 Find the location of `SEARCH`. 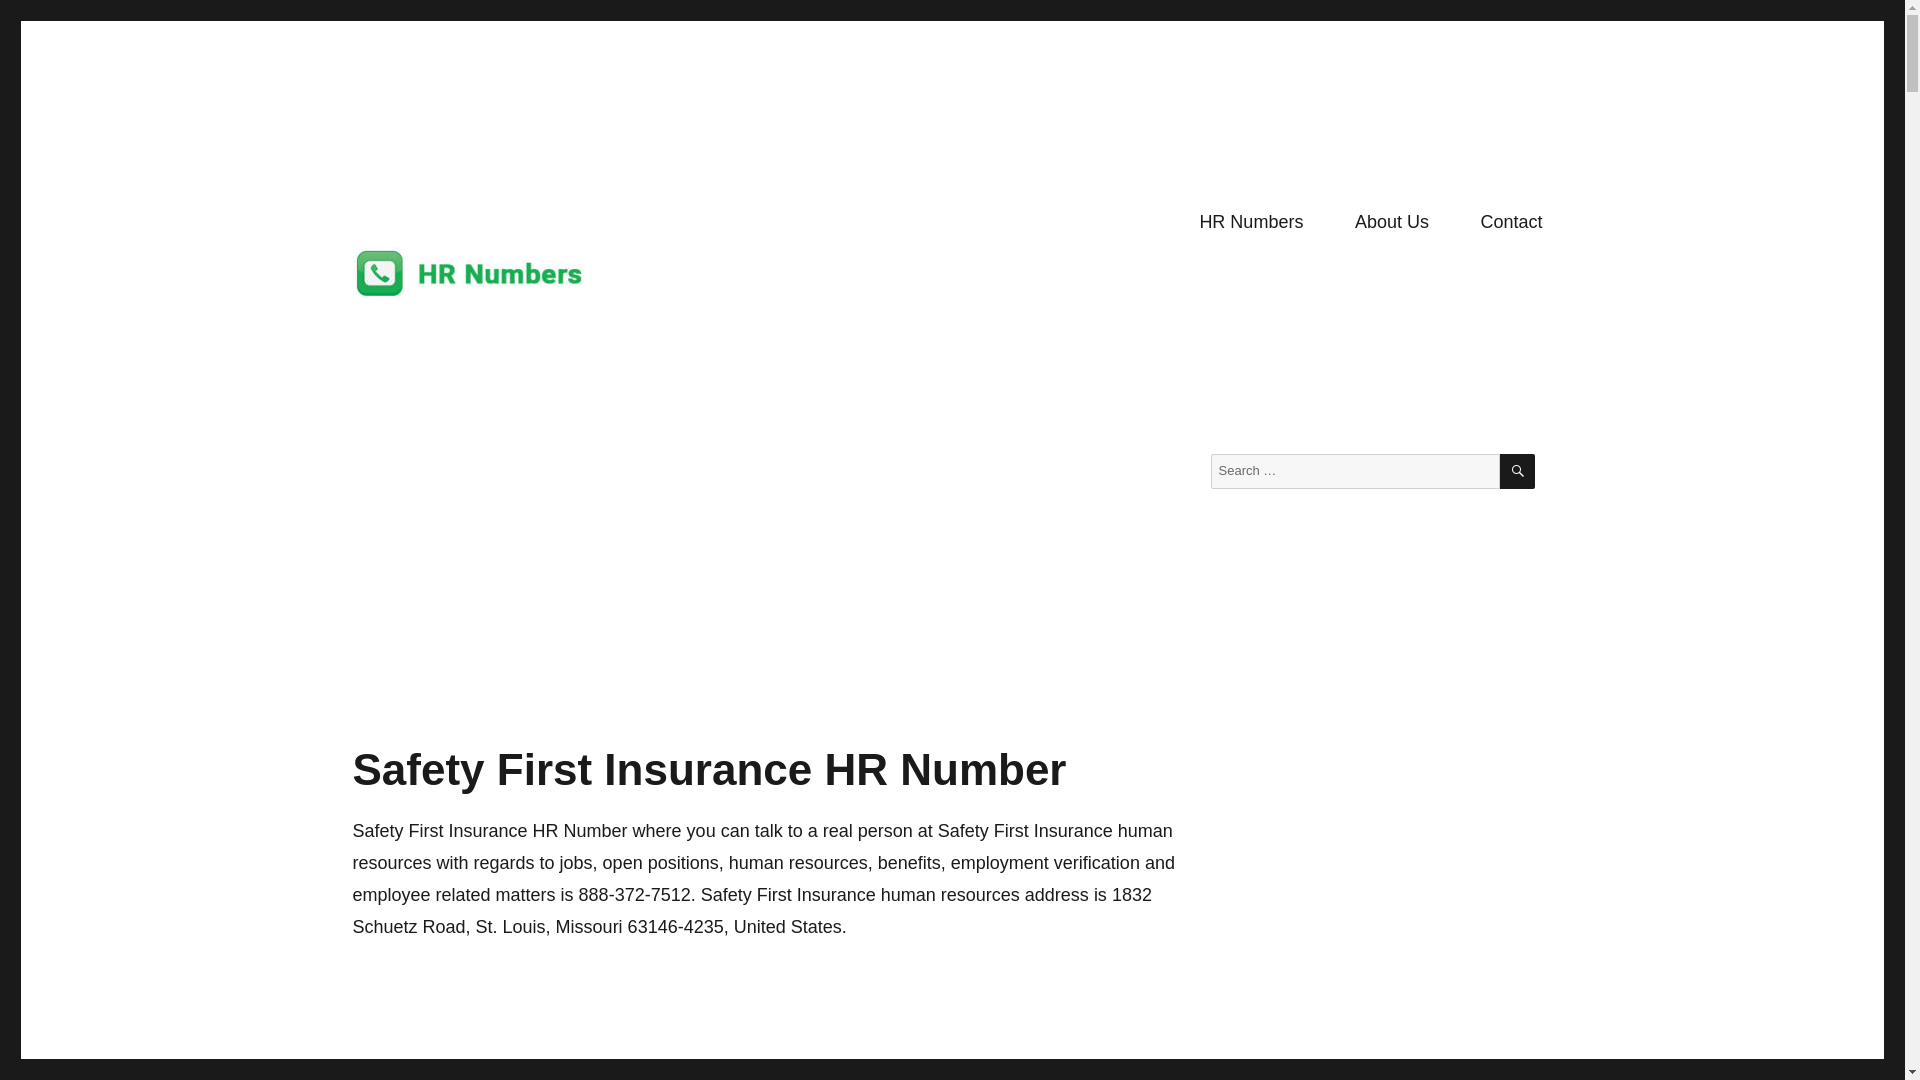

SEARCH is located at coordinates (1516, 471).